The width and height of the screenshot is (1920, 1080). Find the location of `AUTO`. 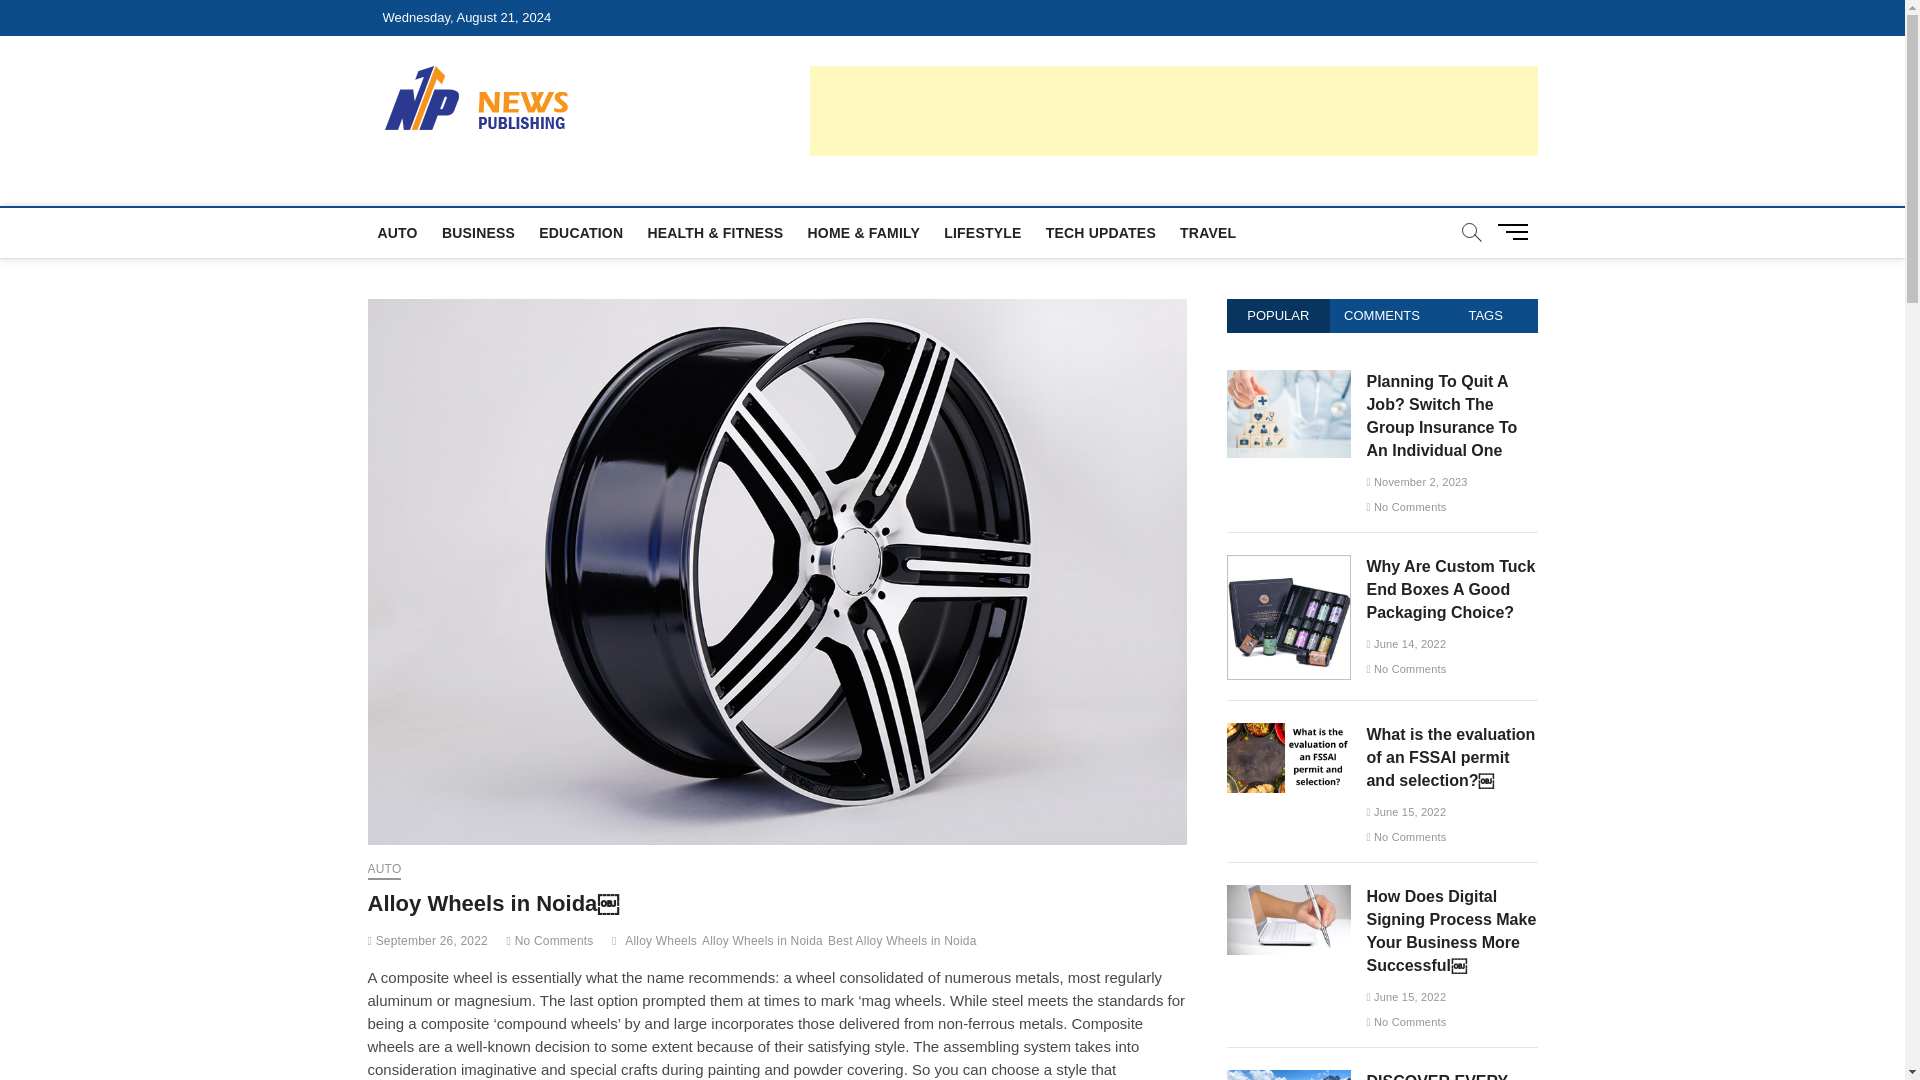

AUTO is located at coordinates (398, 233).